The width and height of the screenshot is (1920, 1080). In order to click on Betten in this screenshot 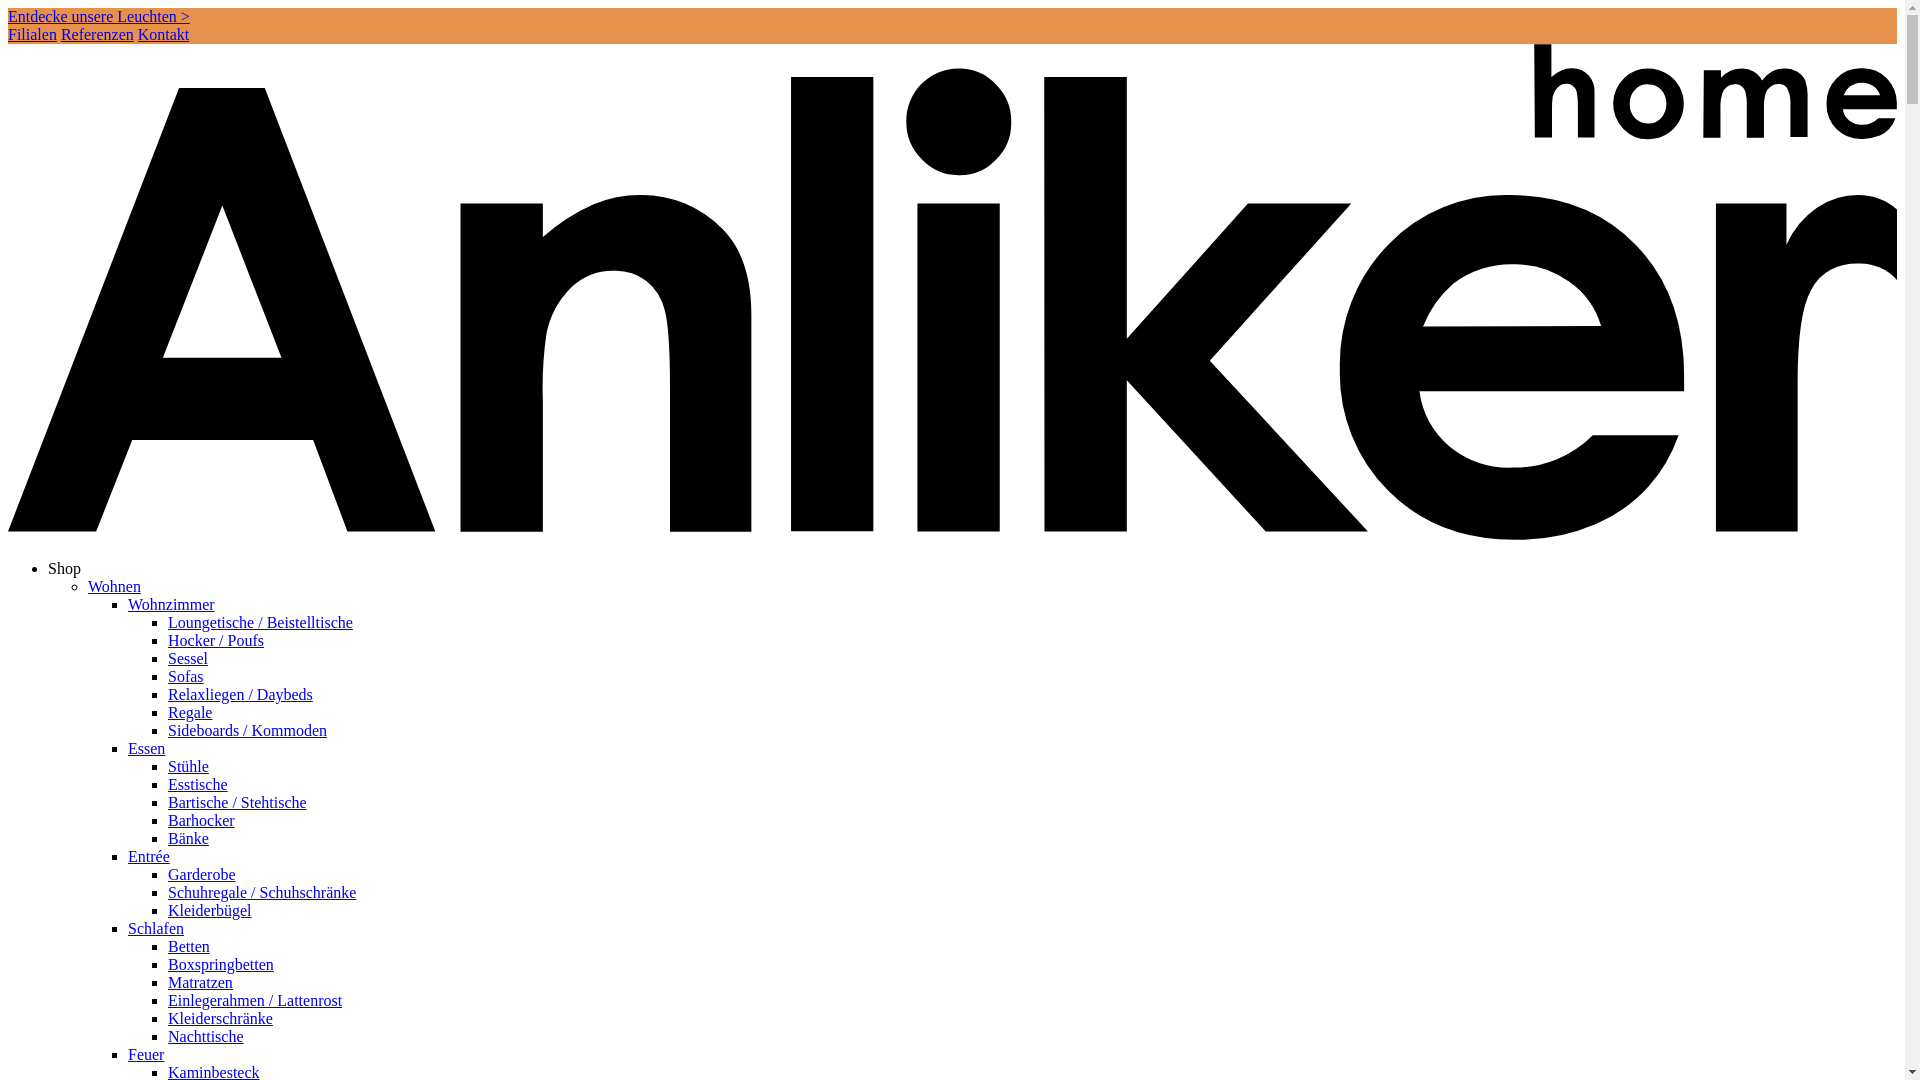, I will do `click(189, 946)`.